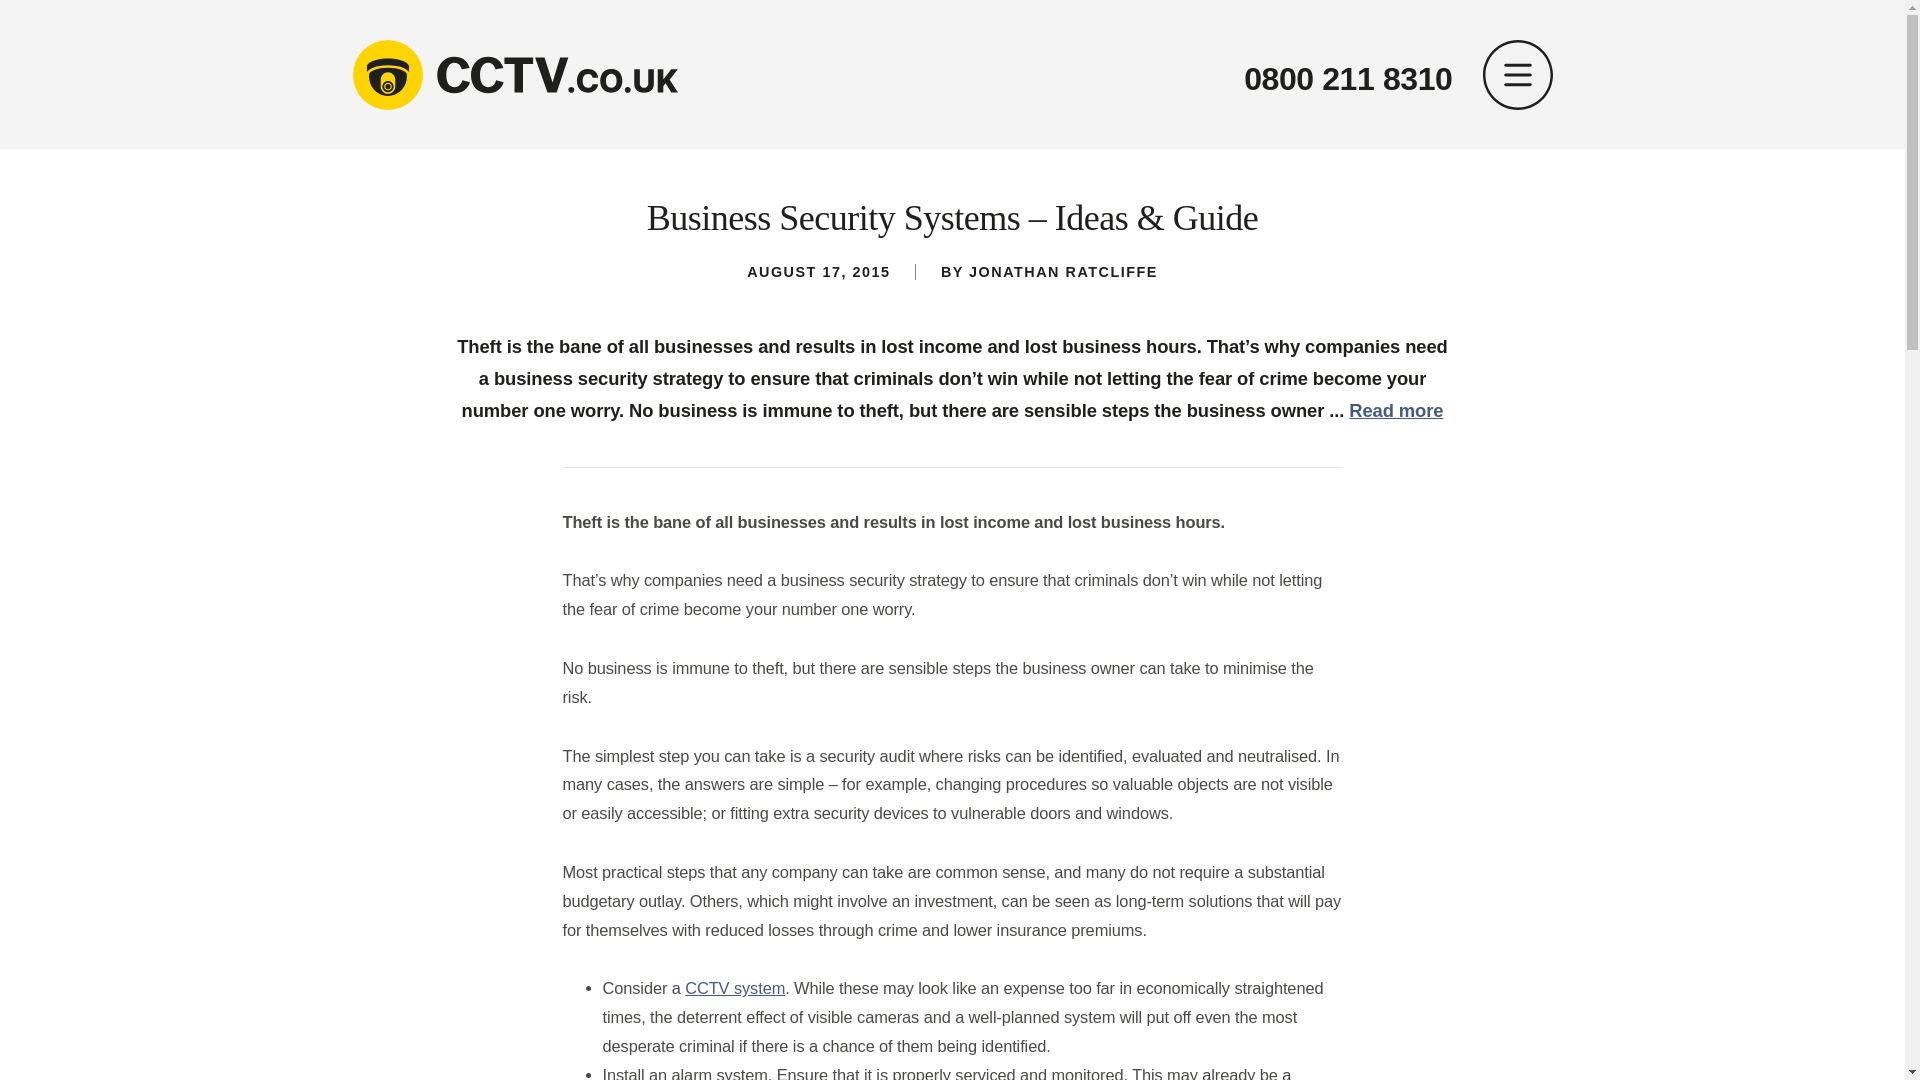  Describe the element at coordinates (735, 987) in the screenshot. I see `CCTV system` at that location.